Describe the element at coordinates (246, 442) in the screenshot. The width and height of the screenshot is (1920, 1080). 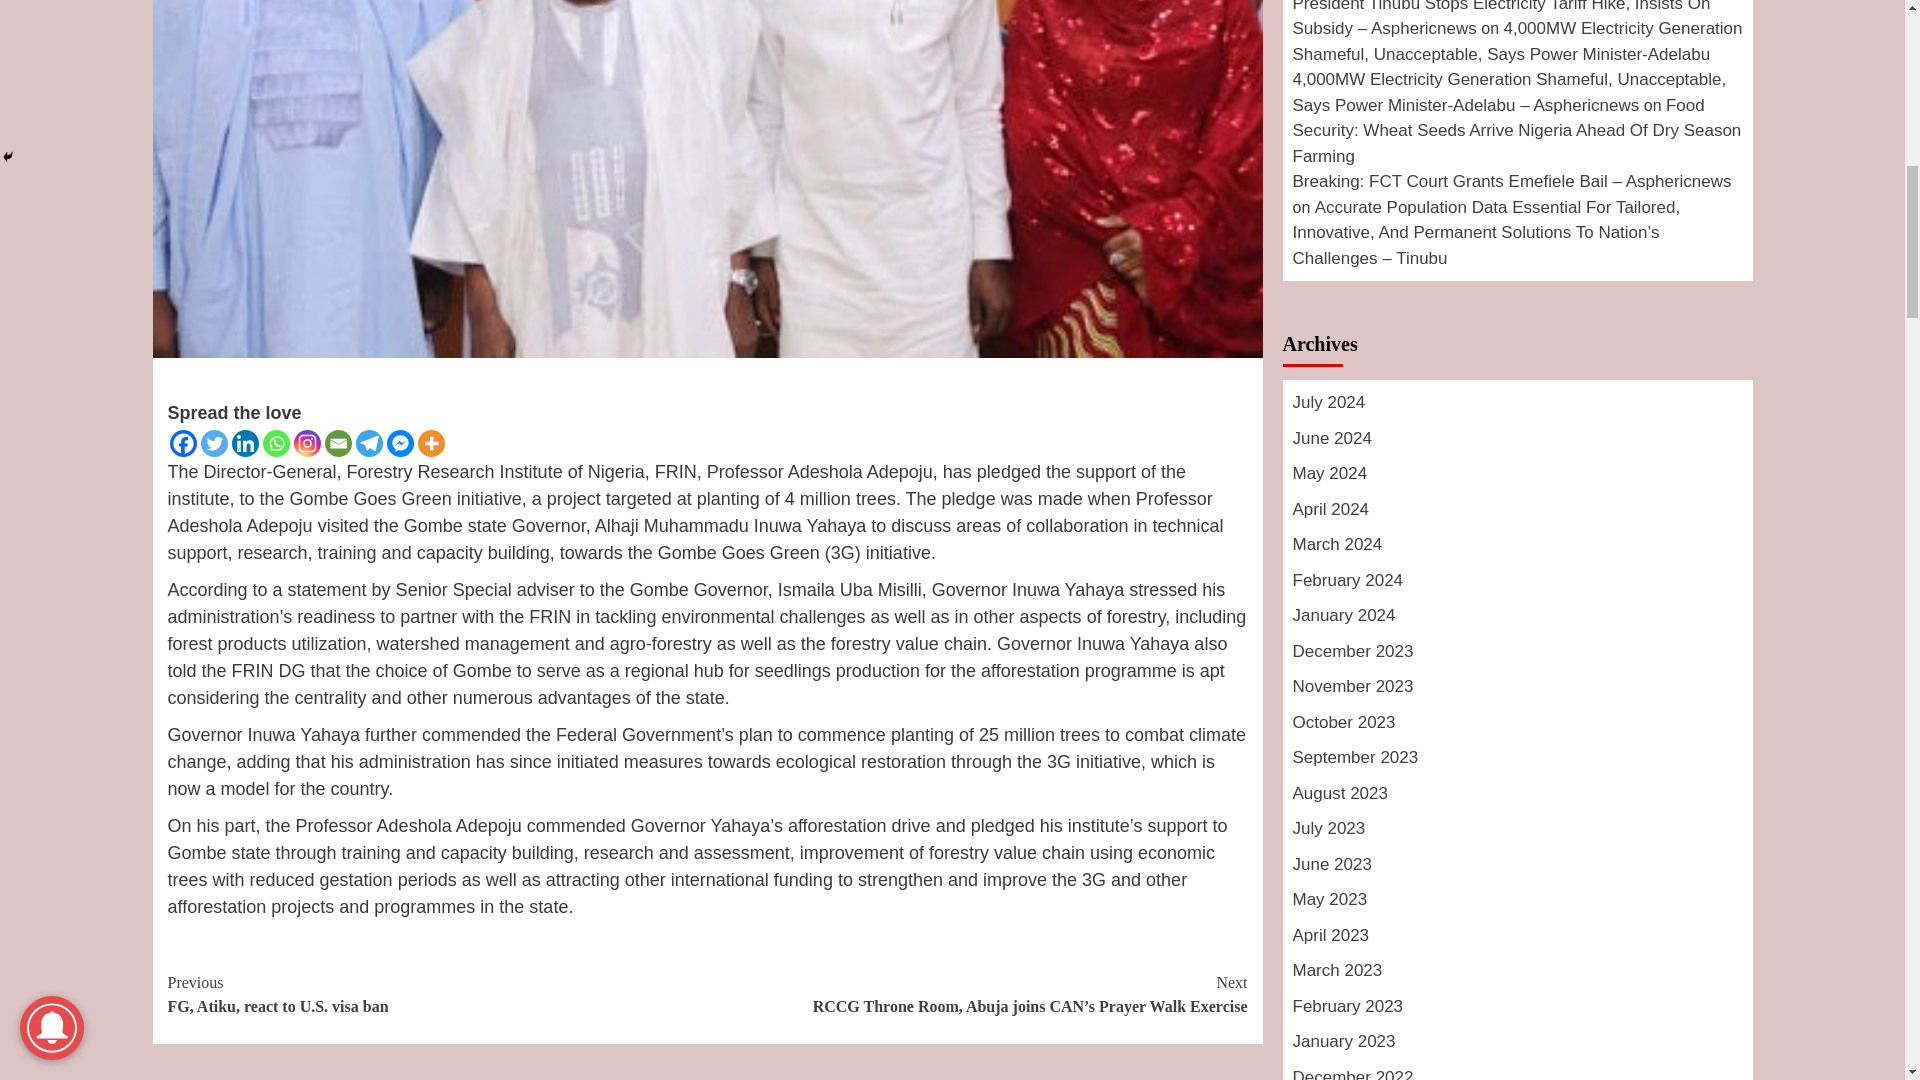
I see `Linkedin` at that location.